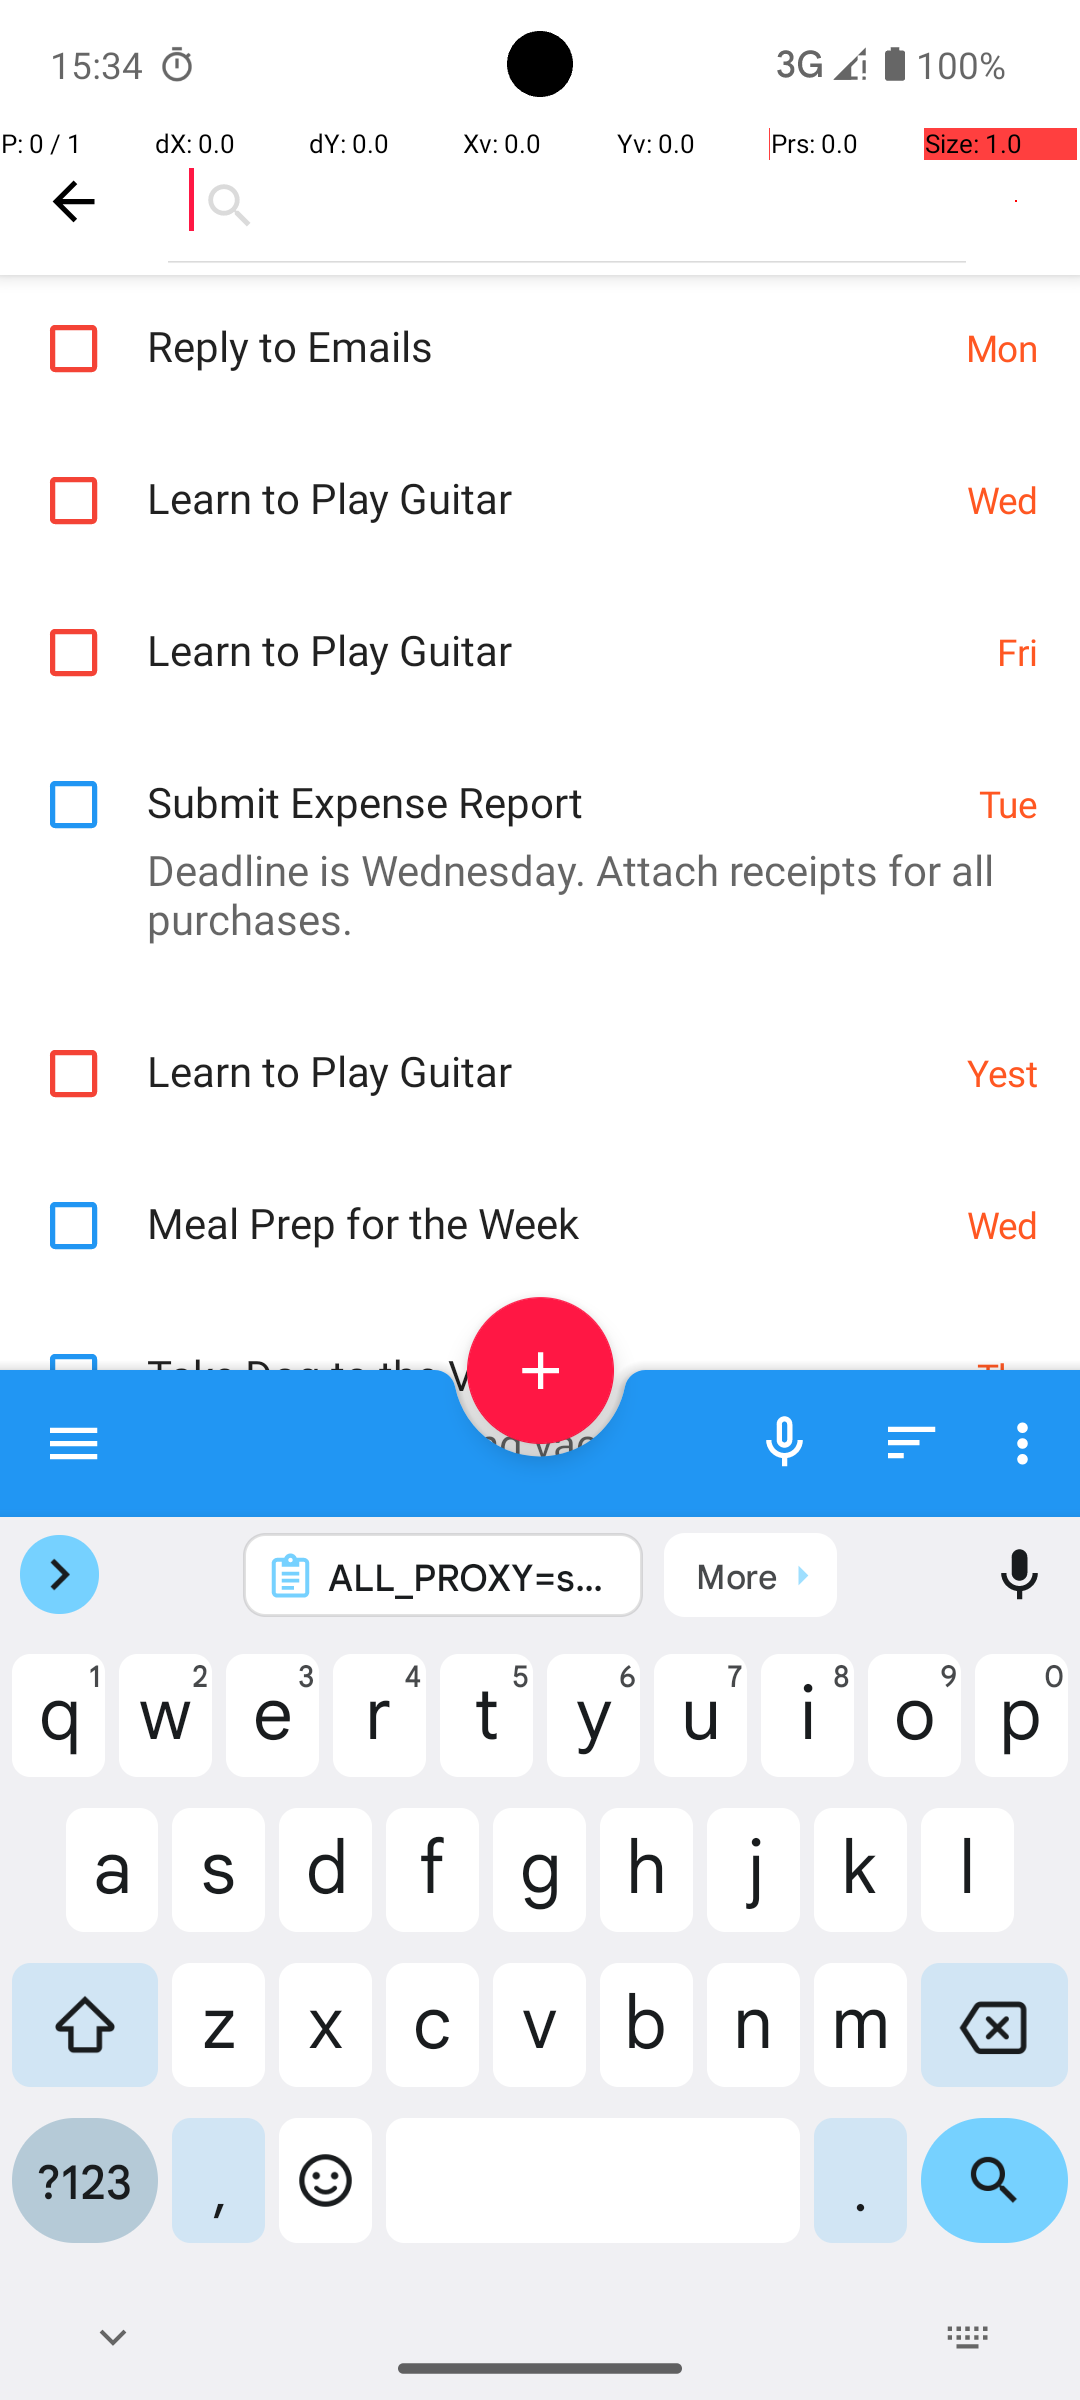 The width and height of the screenshot is (1080, 2400). Describe the element at coordinates (1002, 500) in the screenshot. I see `Wed` at that location.